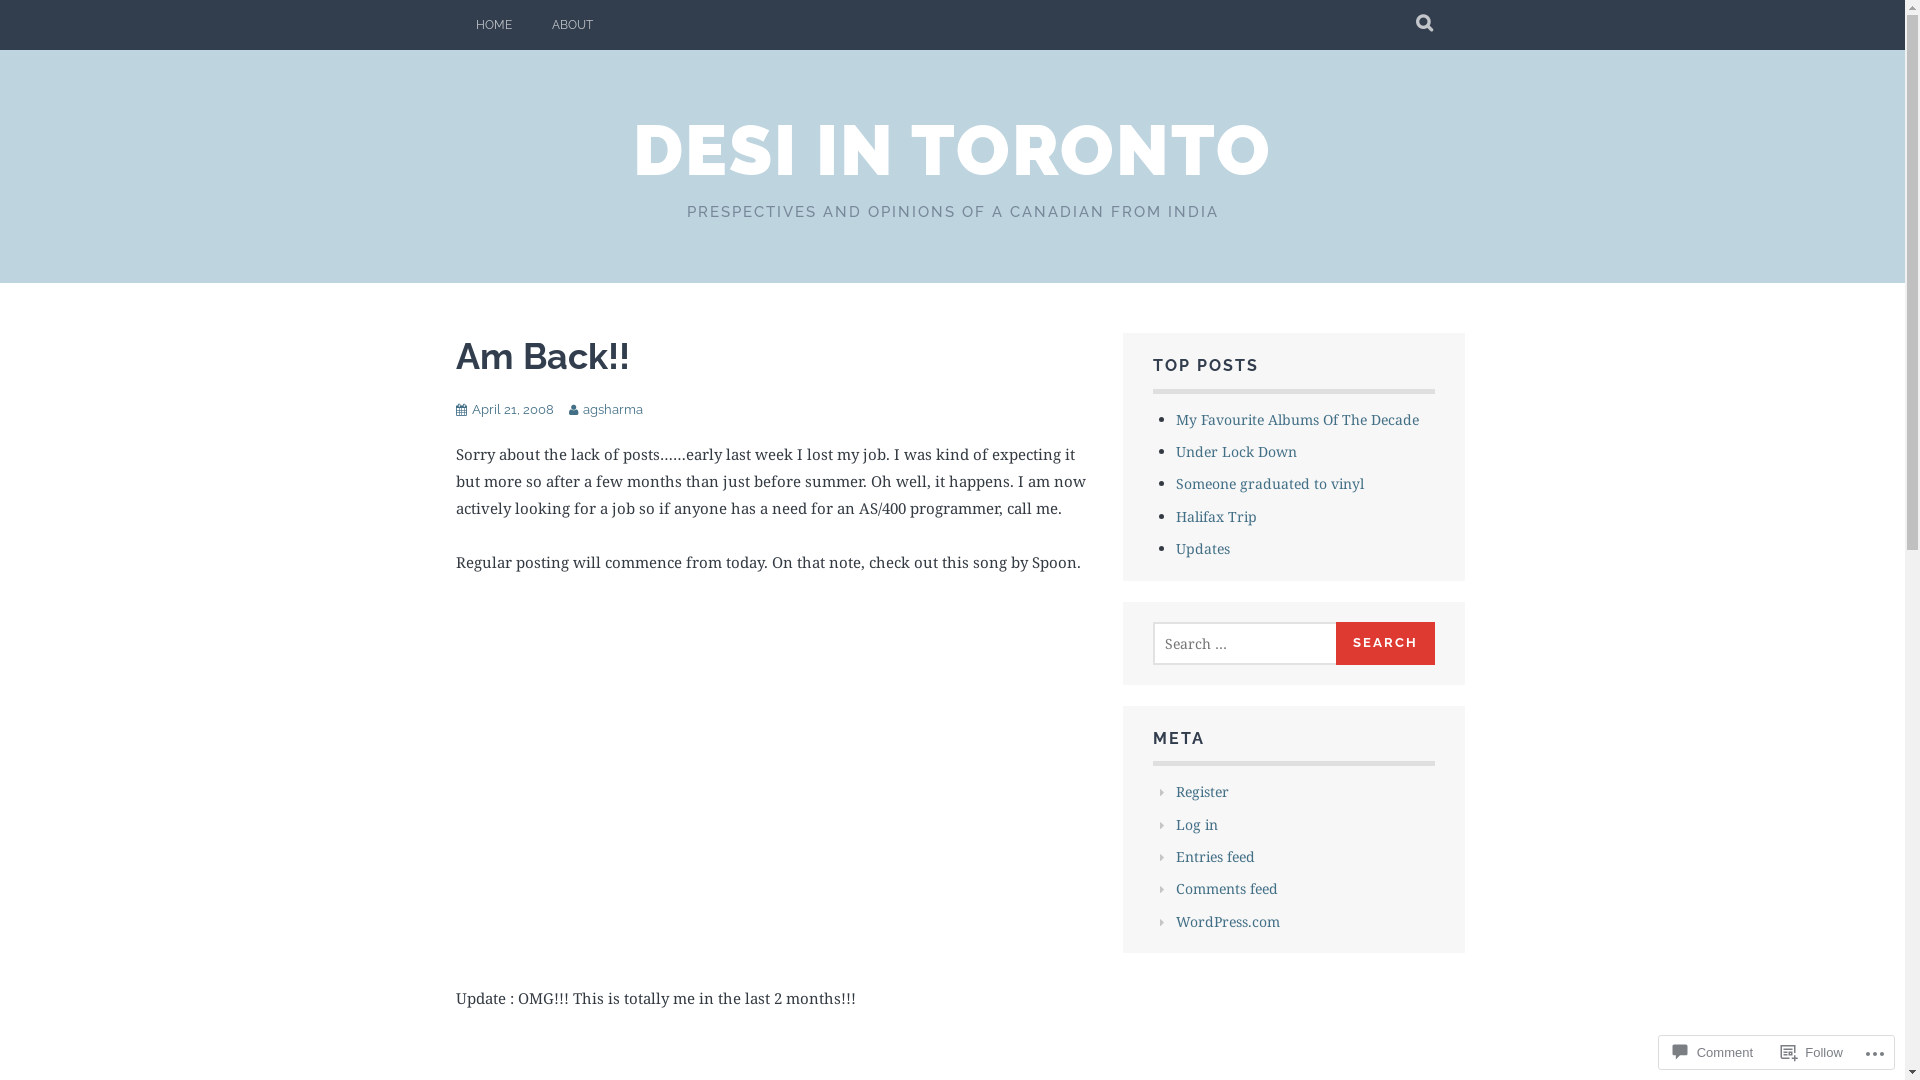 This screenshot has width=1920, height=1080. What do you see at coordinates (572, 25) in the screenshot?
I see `ABOUT` at bounding box center [572, 25].